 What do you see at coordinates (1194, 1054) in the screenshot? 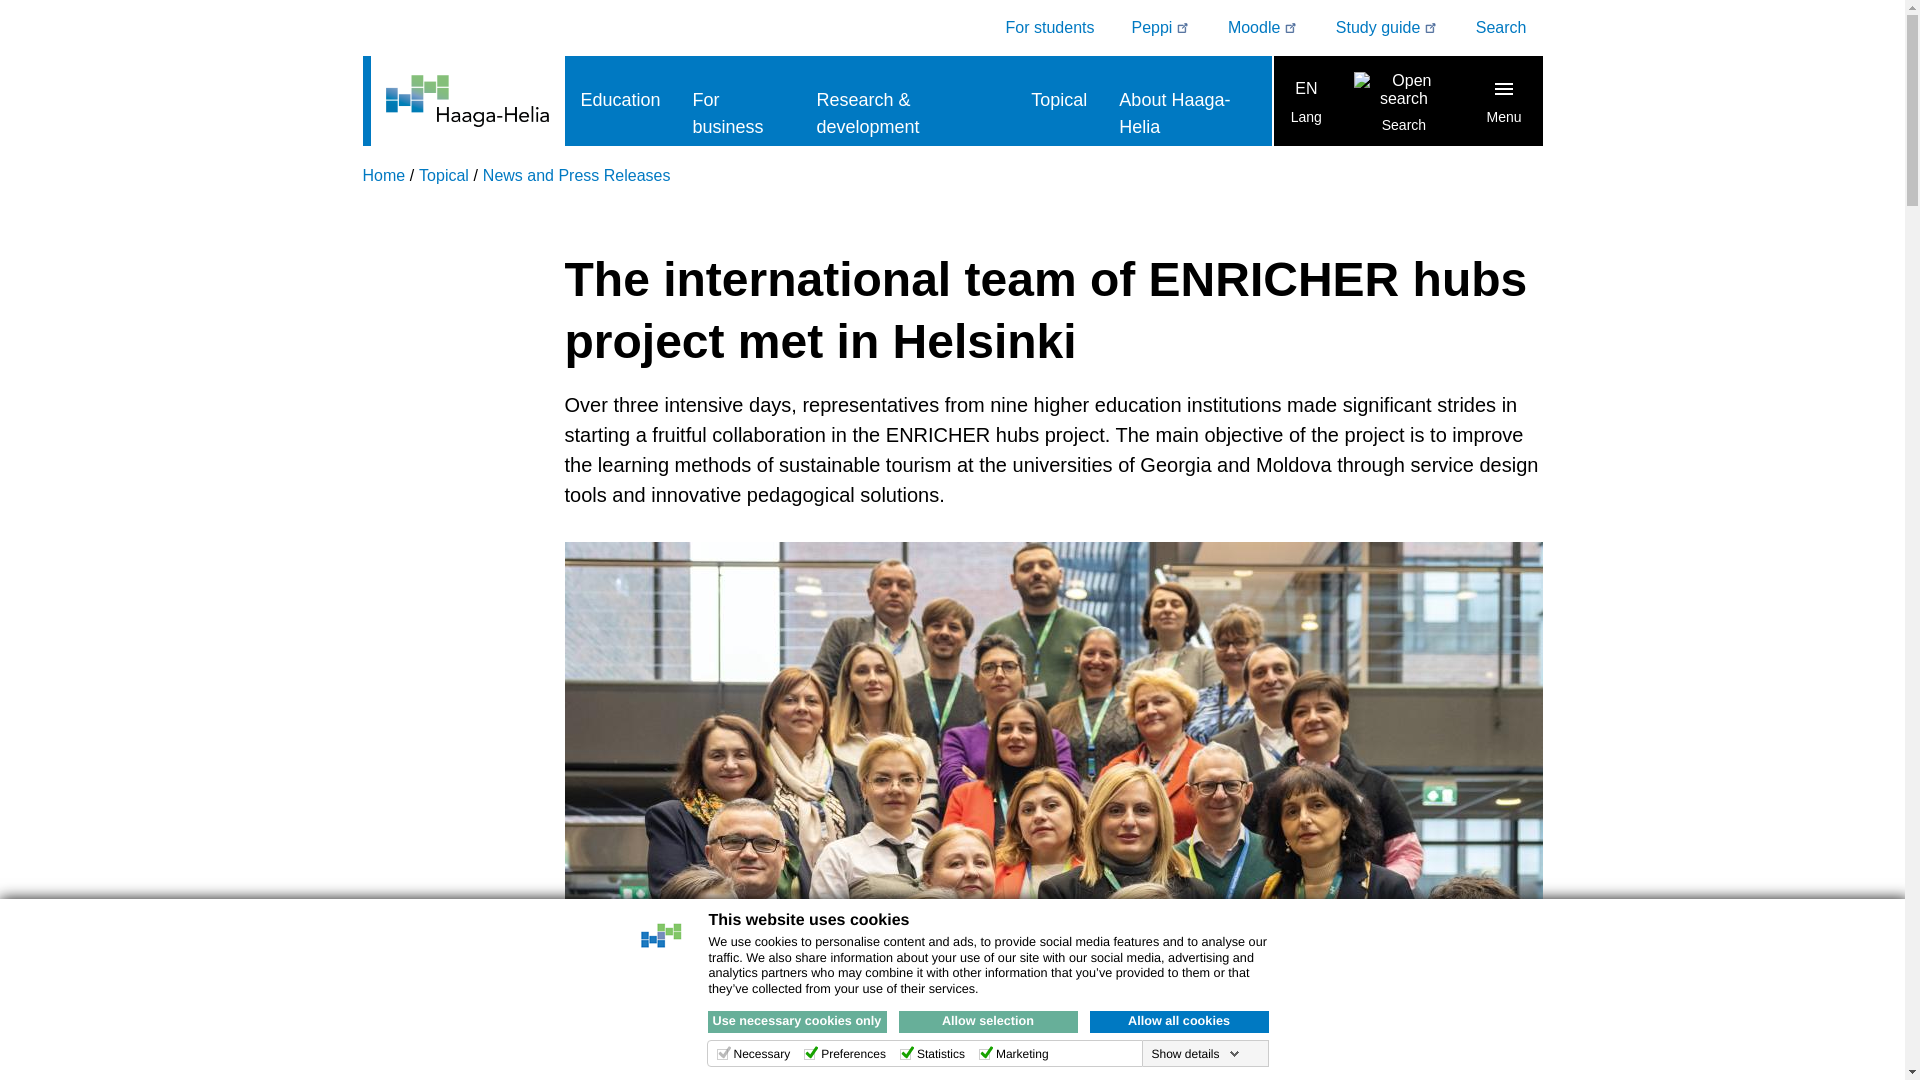
I see `Show details` at bounding box center [1194, 1054].